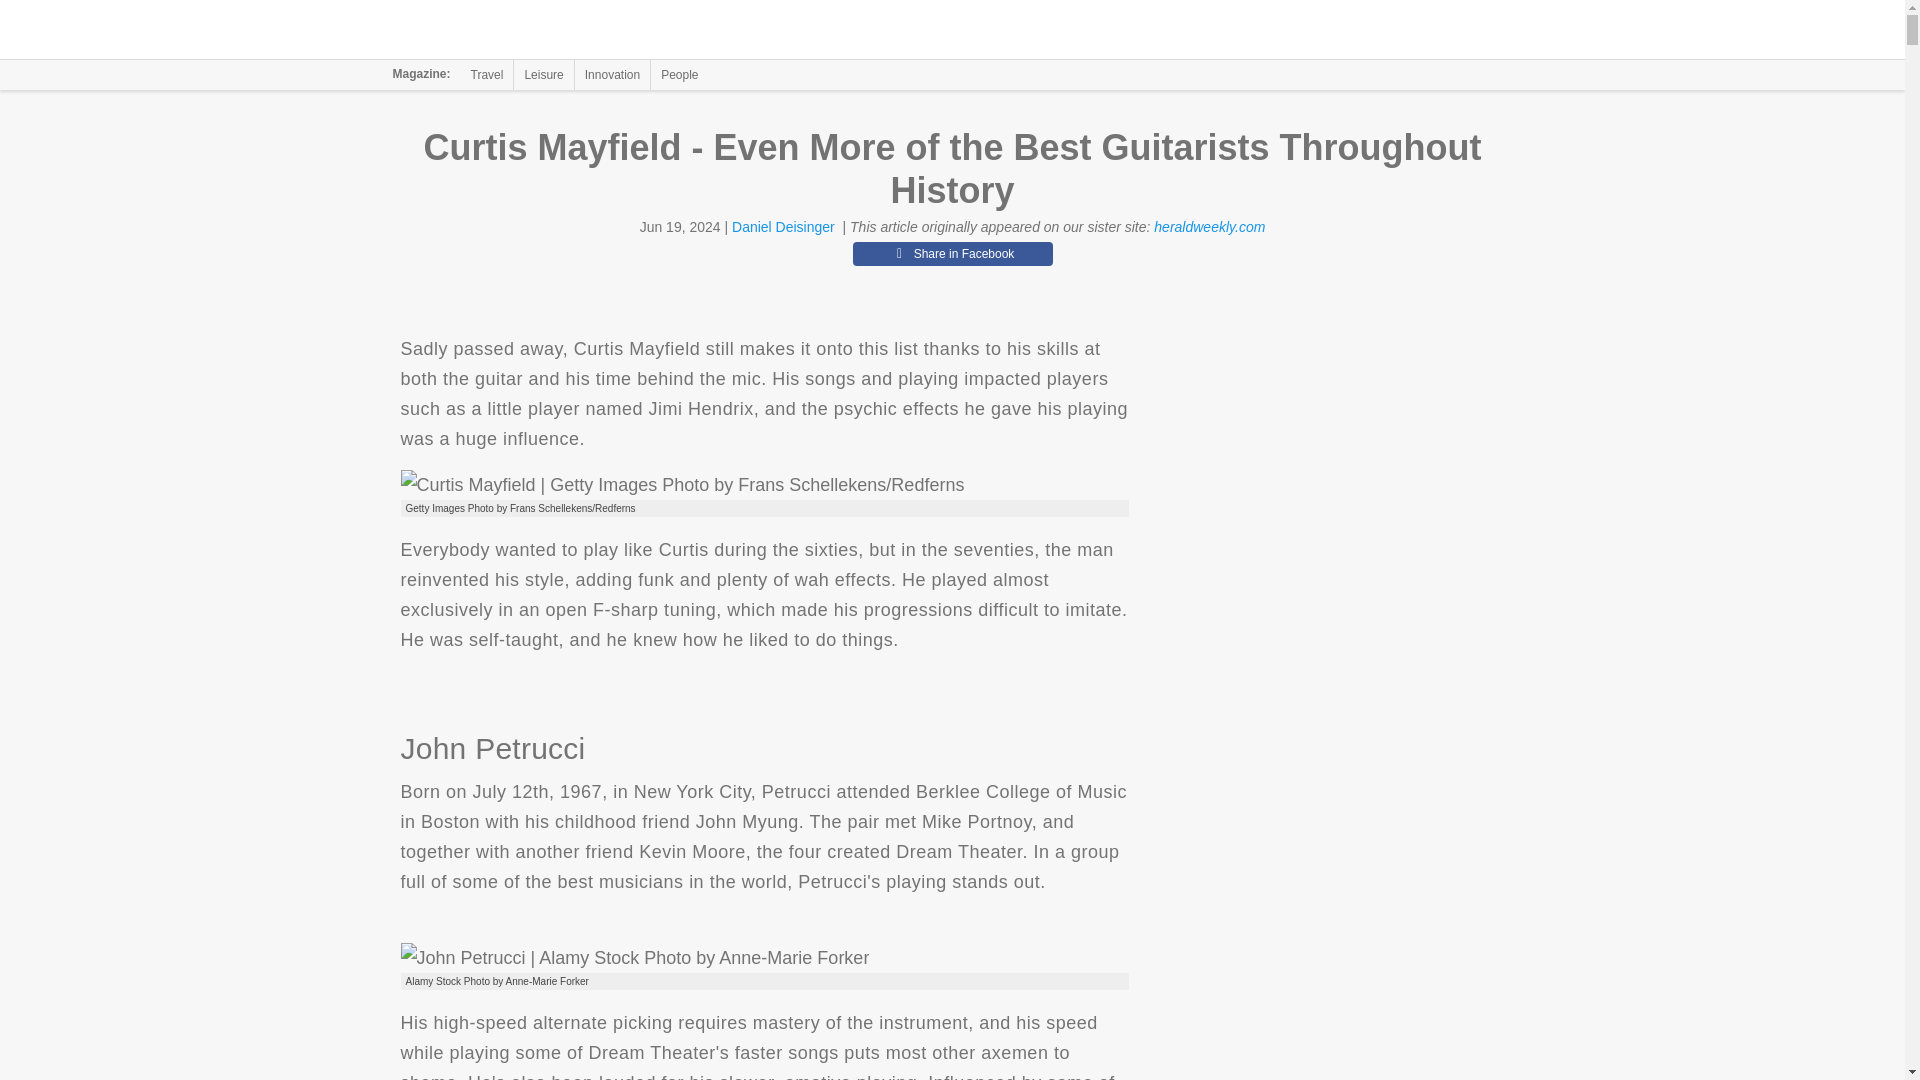  Describe the element at coordinates (487, 74) in the screenshot. I see `Travel` at that location.